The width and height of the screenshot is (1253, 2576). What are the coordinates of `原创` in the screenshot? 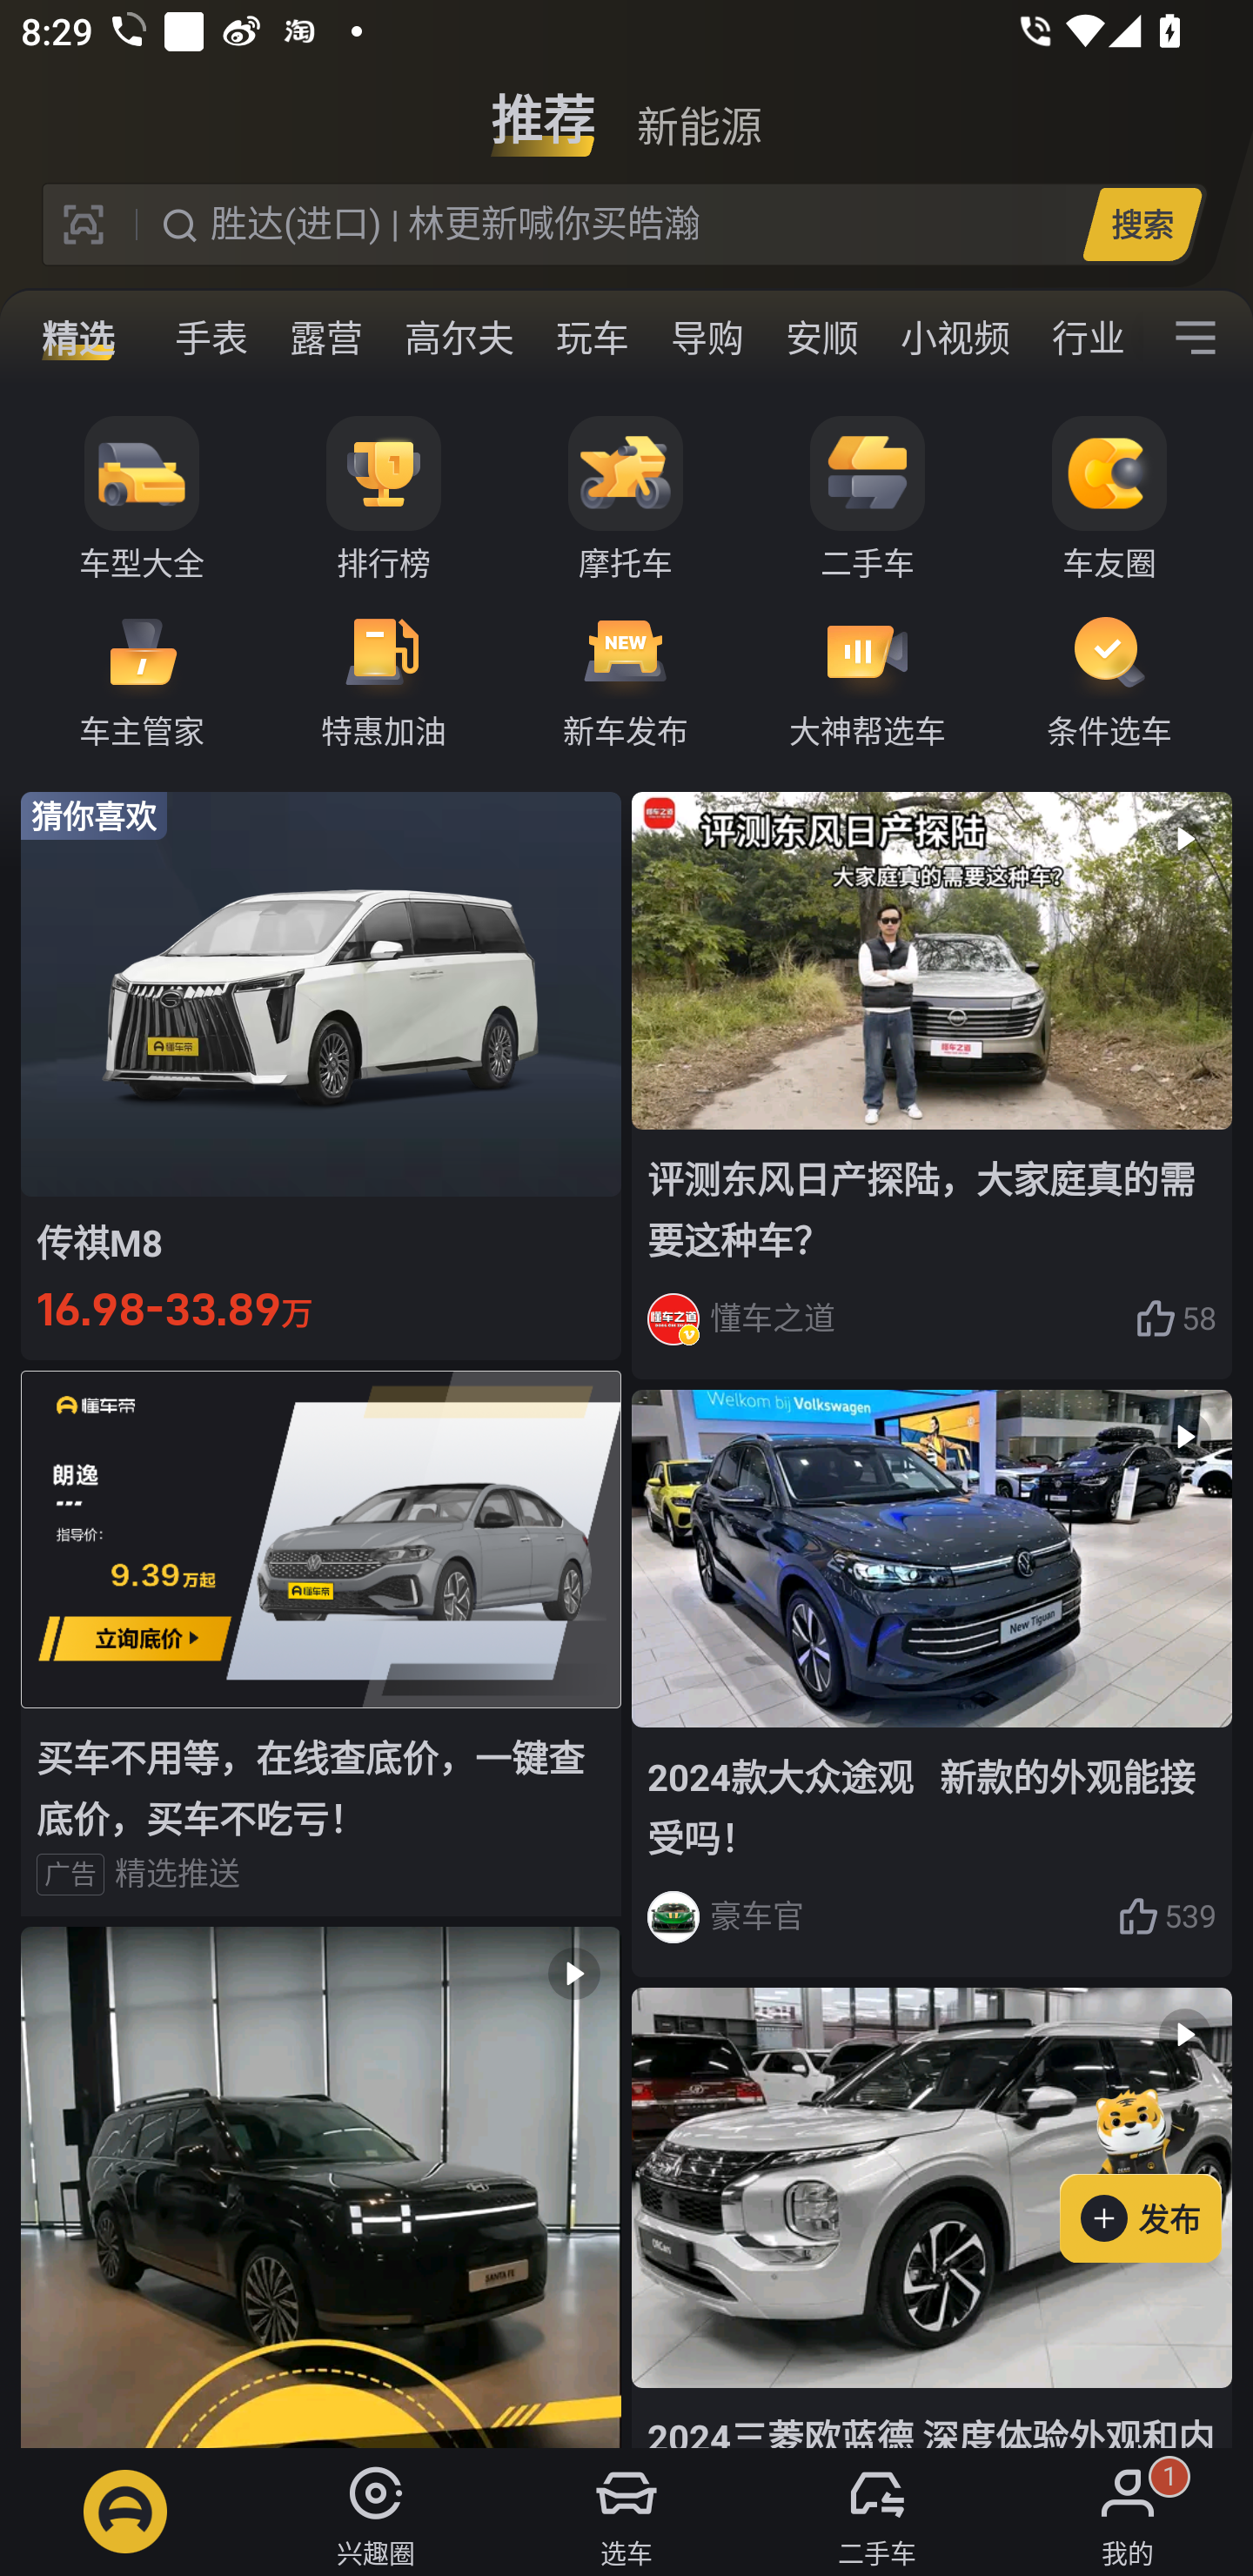 It's located at (96, 338).